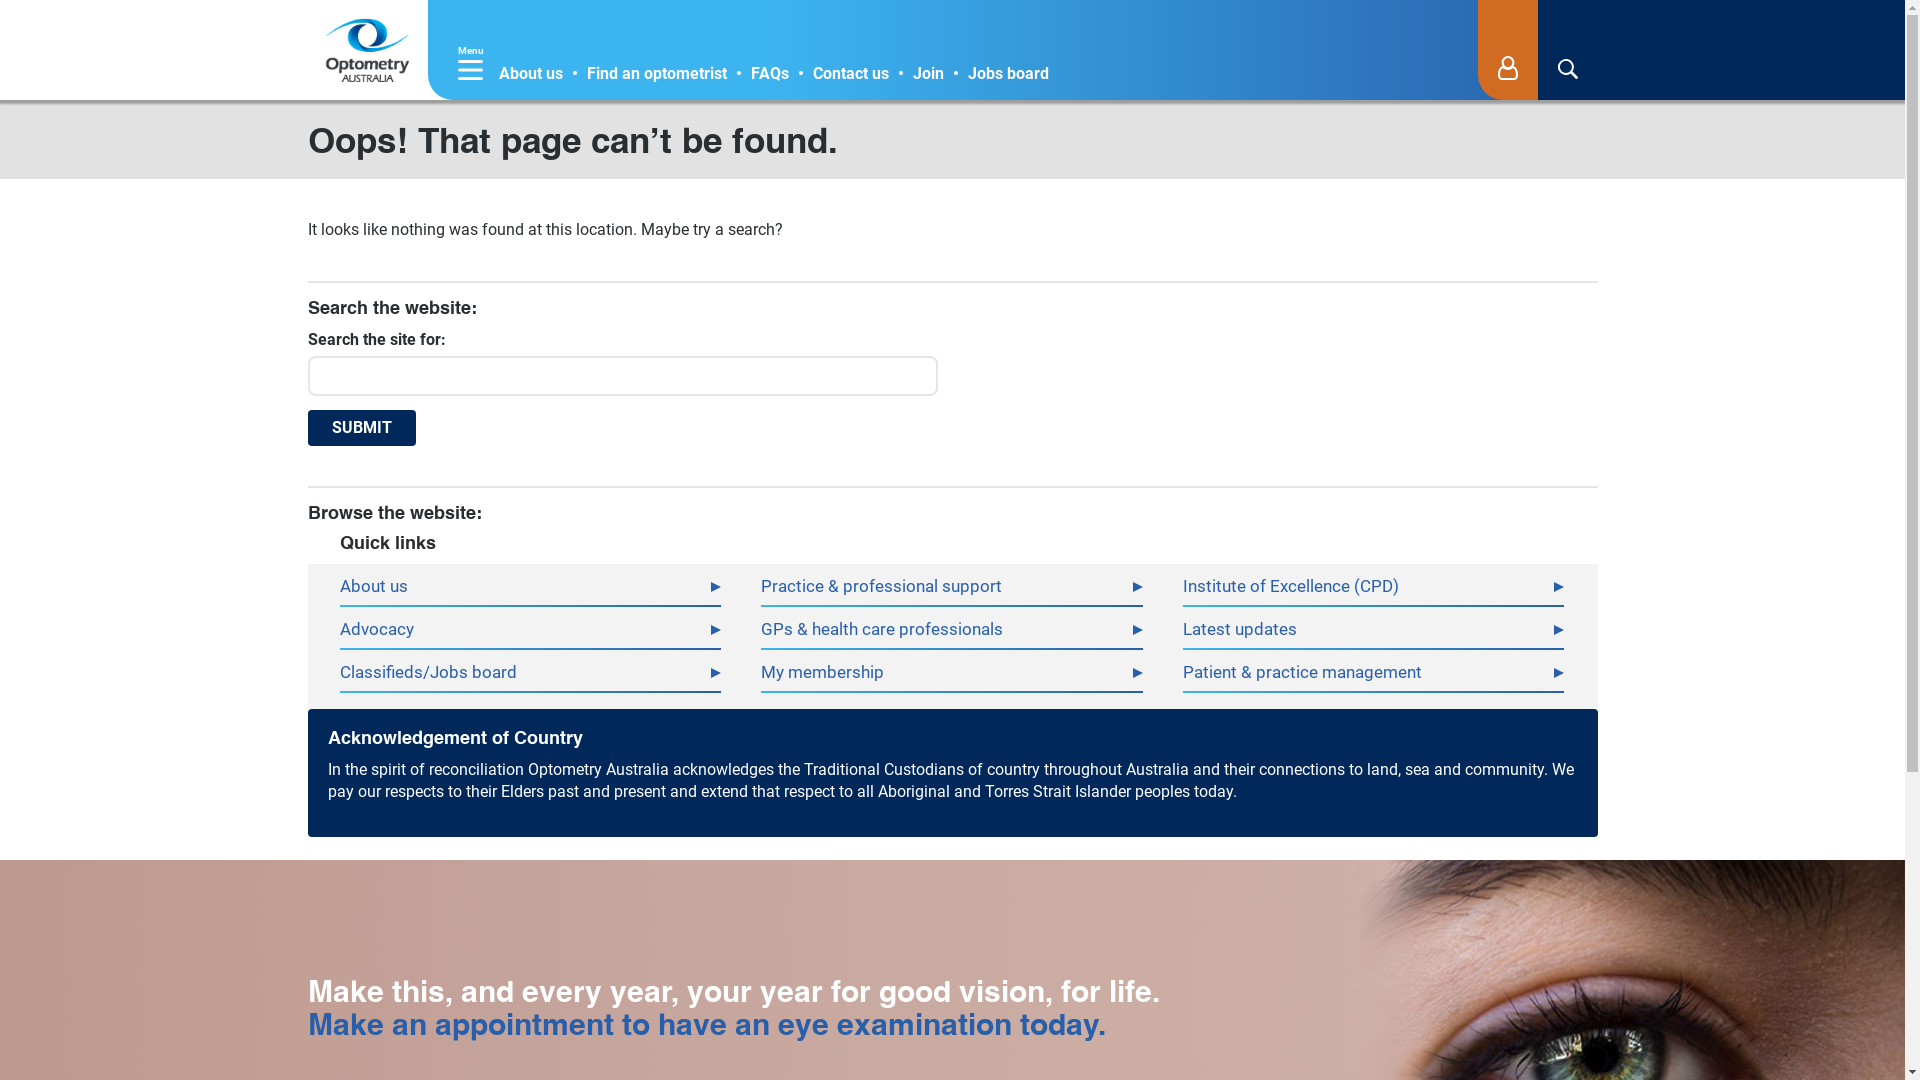 The image size is (1920, 1080). I want to click on About us, so click(530, 587).